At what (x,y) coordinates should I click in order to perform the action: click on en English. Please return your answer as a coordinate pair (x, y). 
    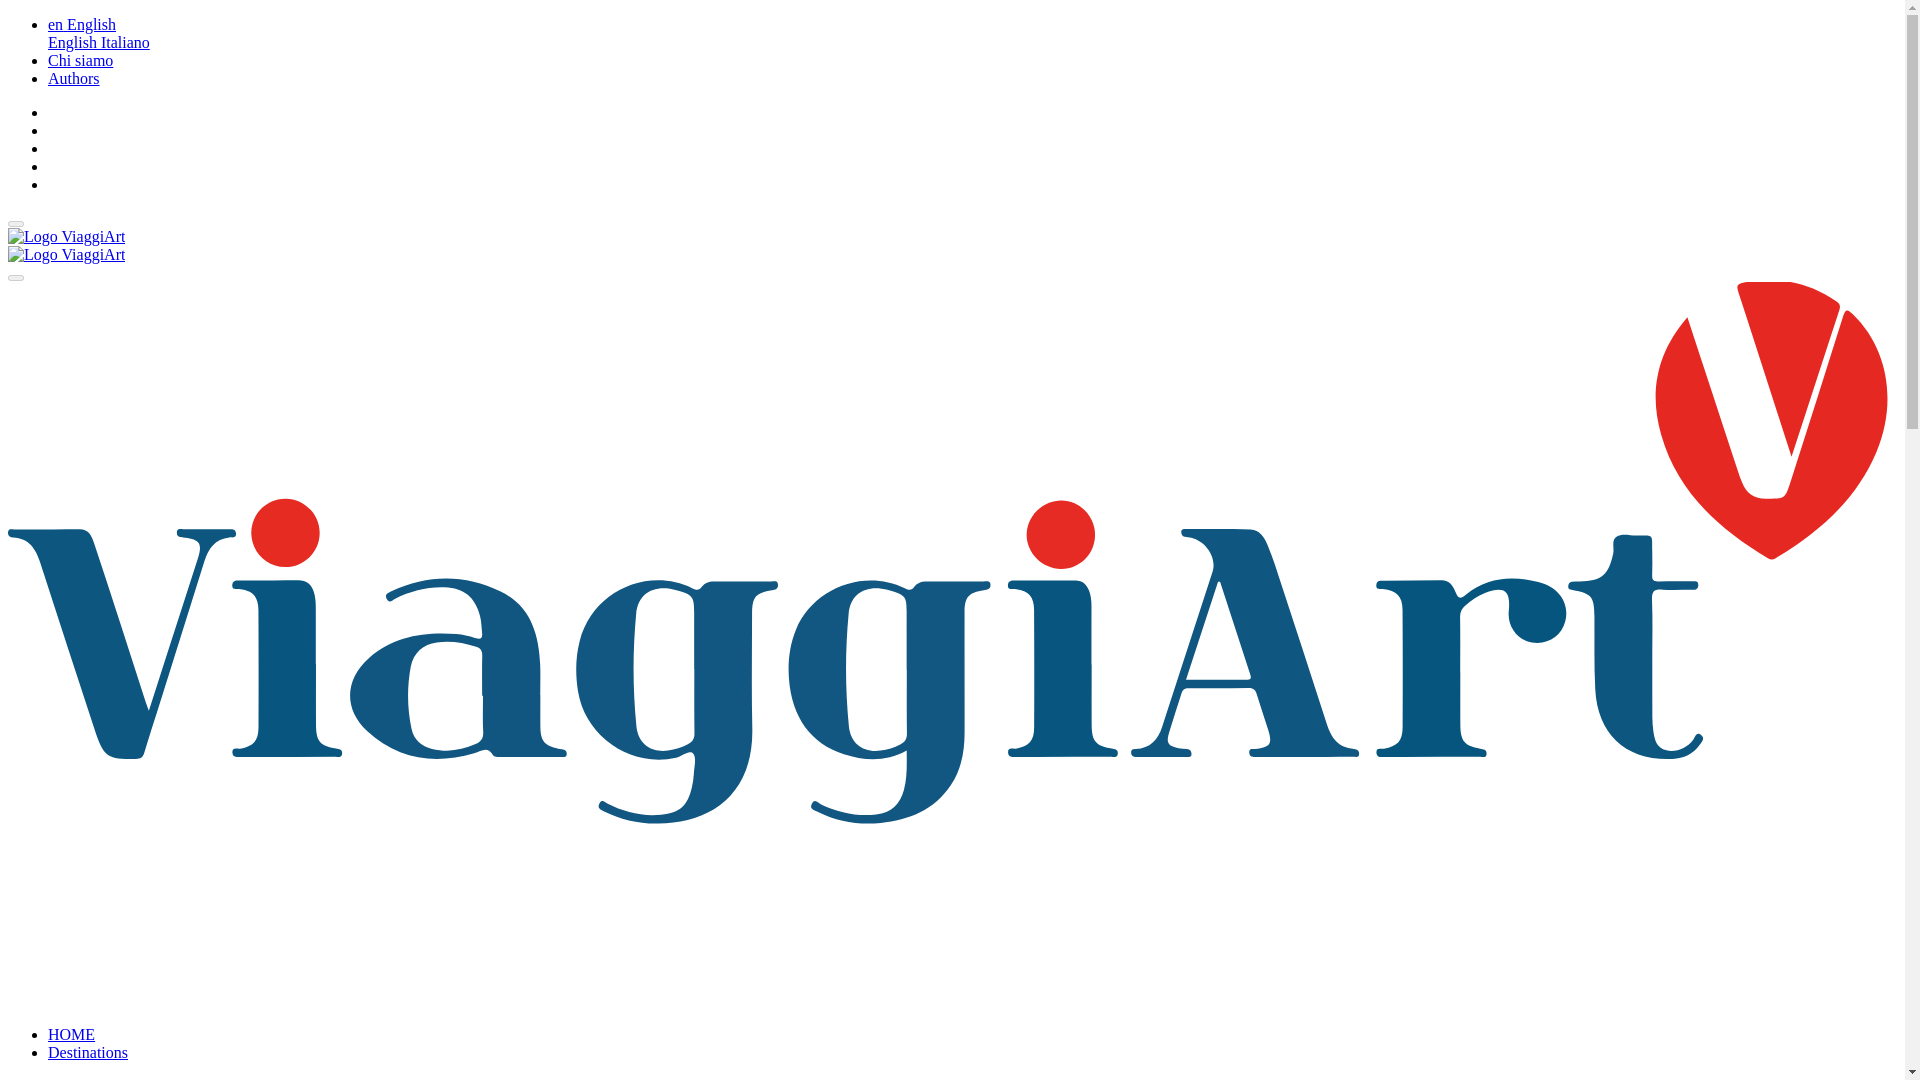
    Looking at the image, I should click on (82, 24).